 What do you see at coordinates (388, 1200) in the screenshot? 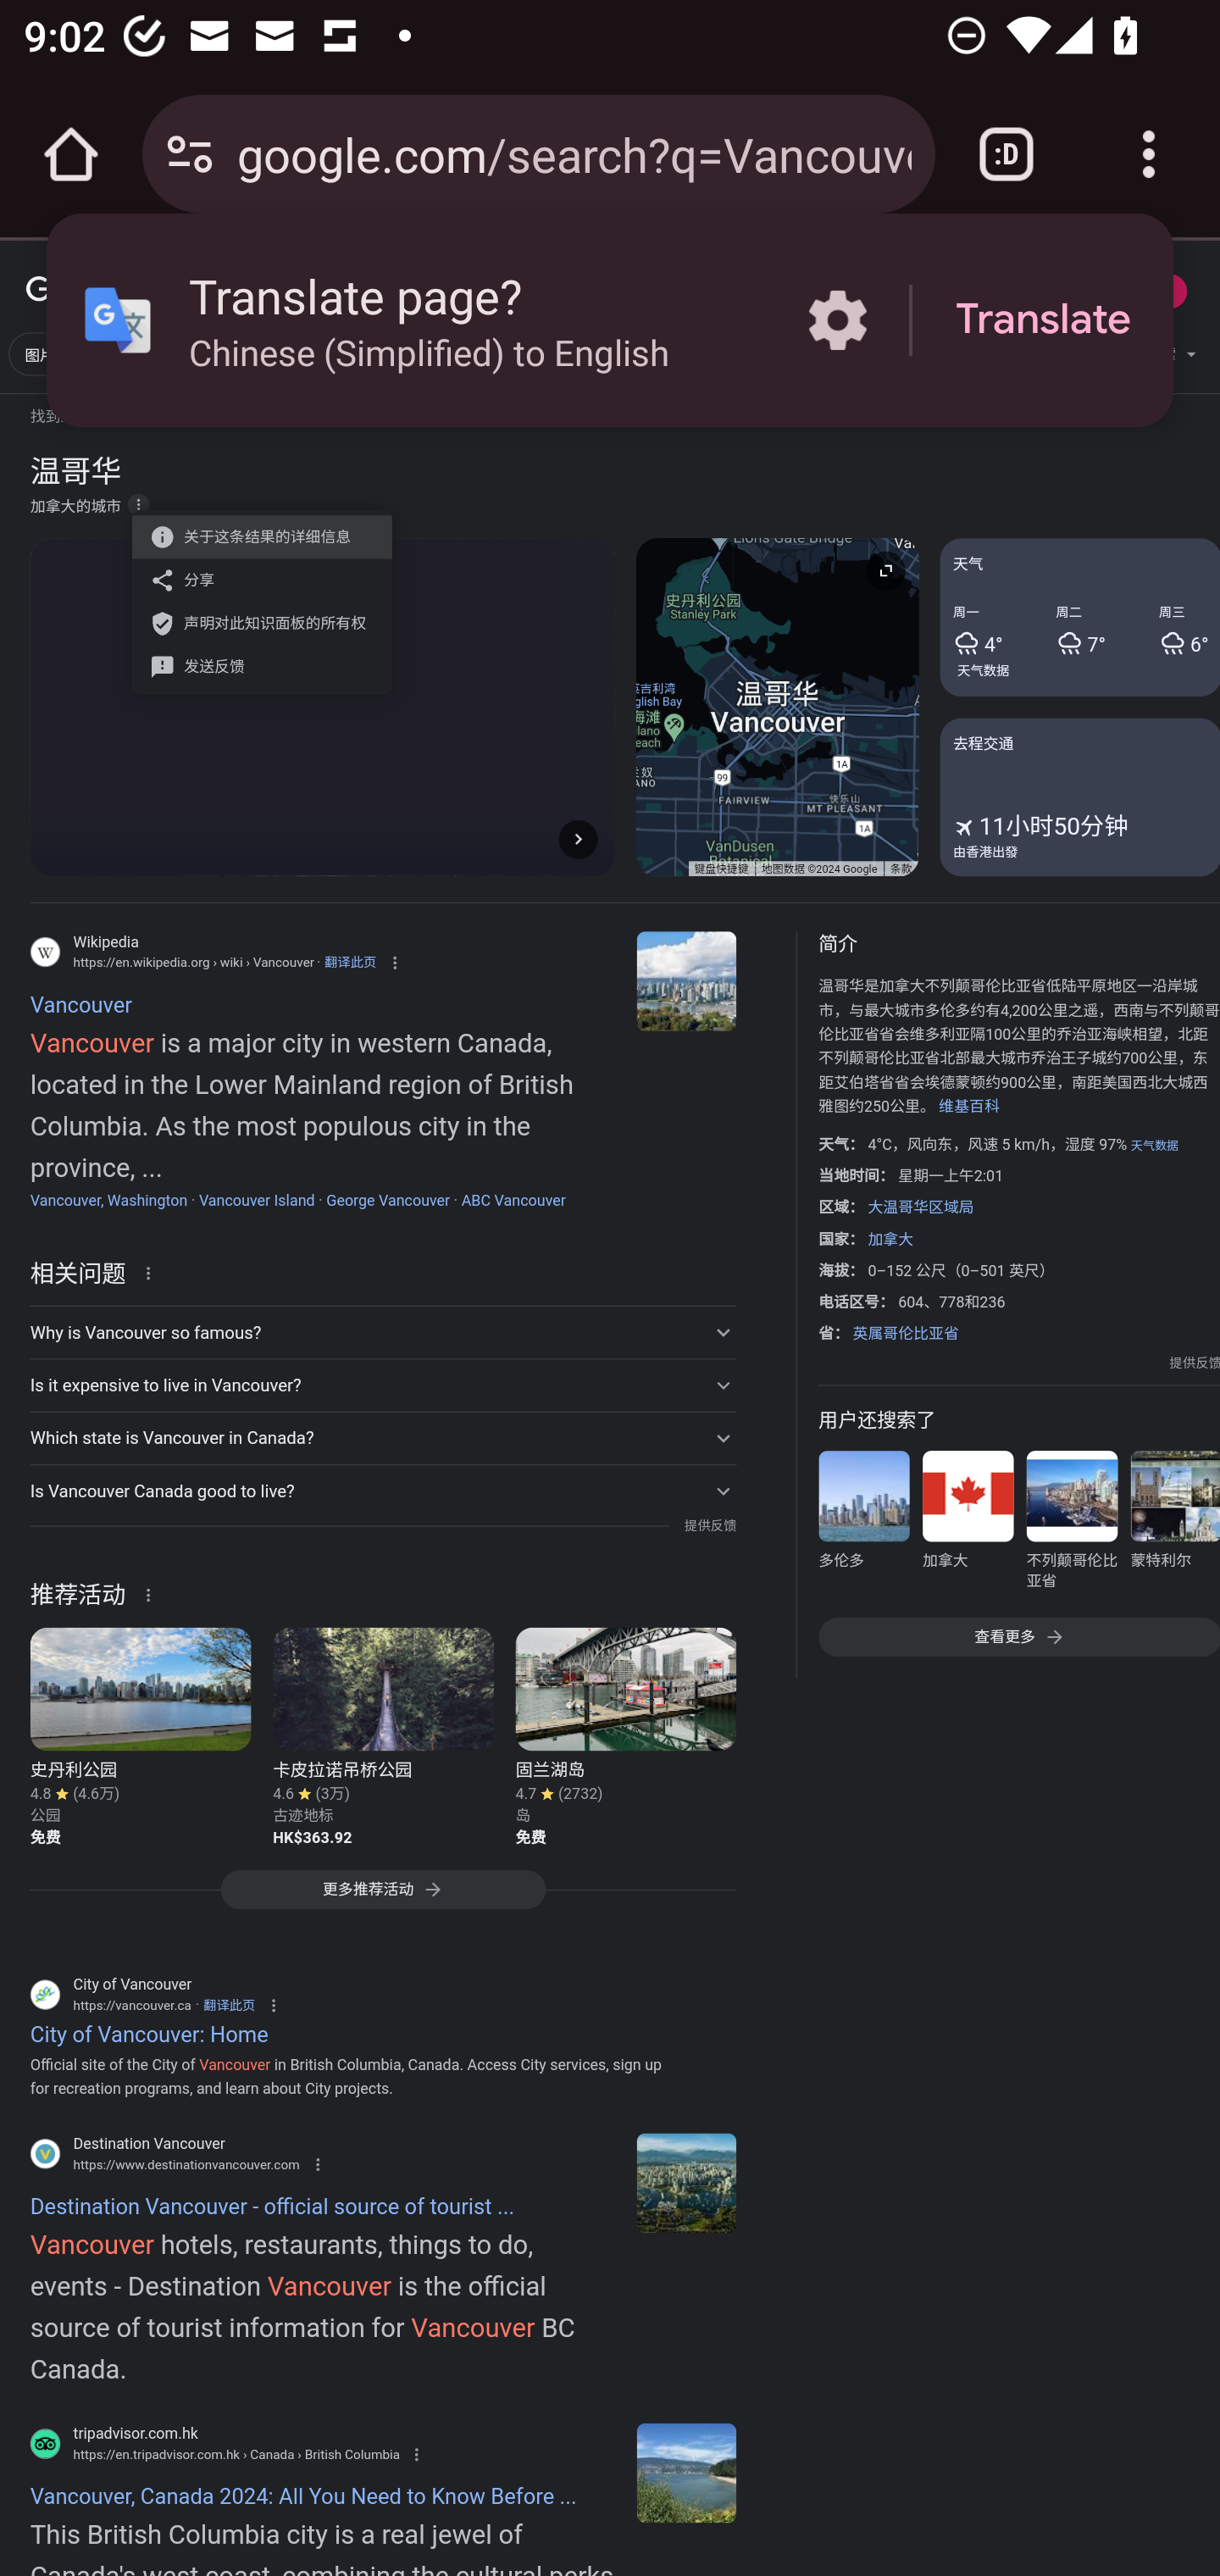
I see `George Vancouver` at bounding box center [388, 1200].